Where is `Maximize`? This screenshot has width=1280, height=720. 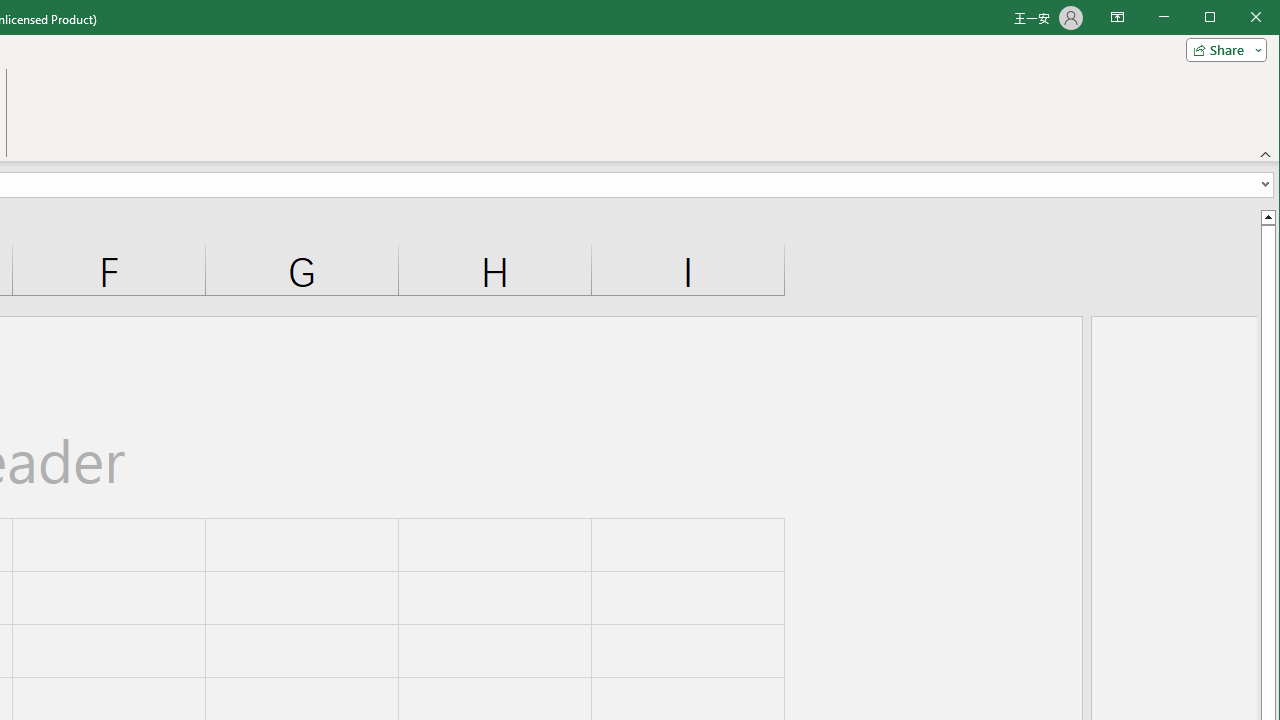 Maximize is located at coordinates (1238, 18).